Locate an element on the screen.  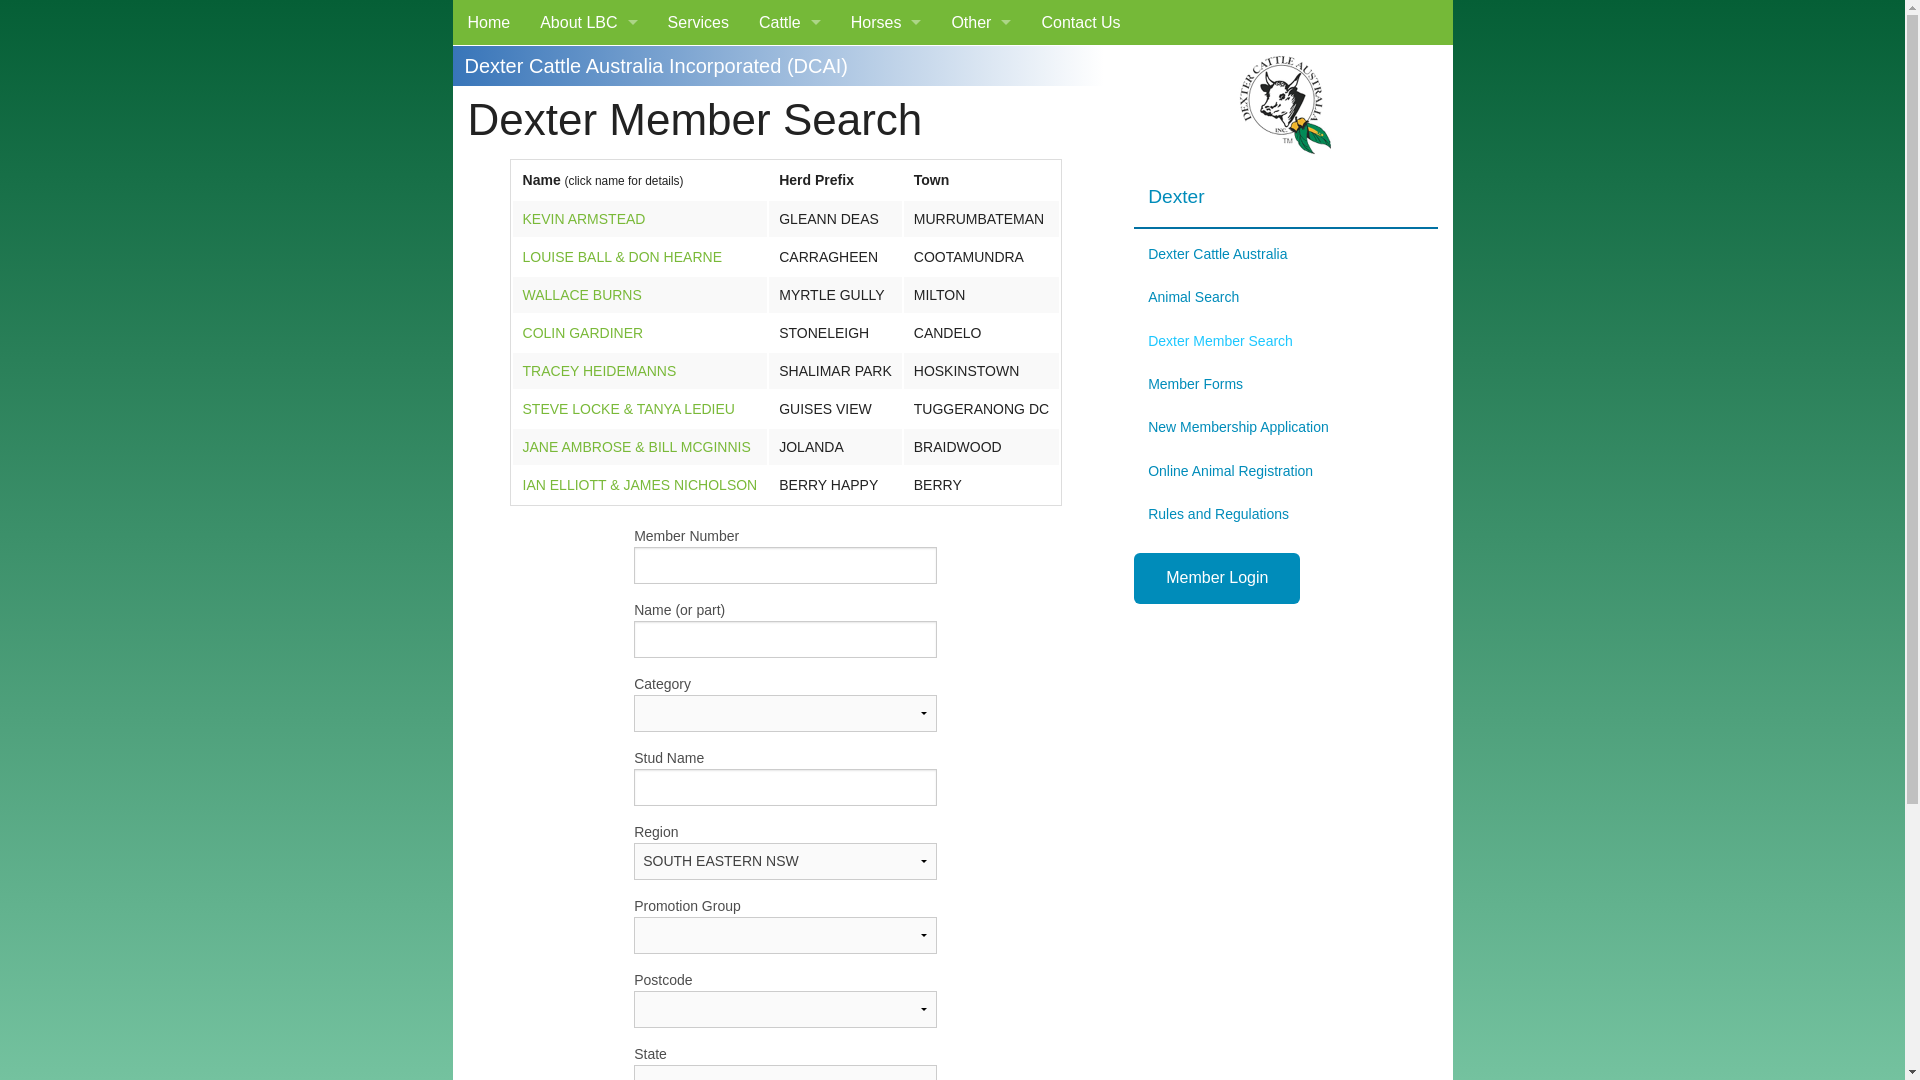
Member Login is located at coordinates (1217, 578).